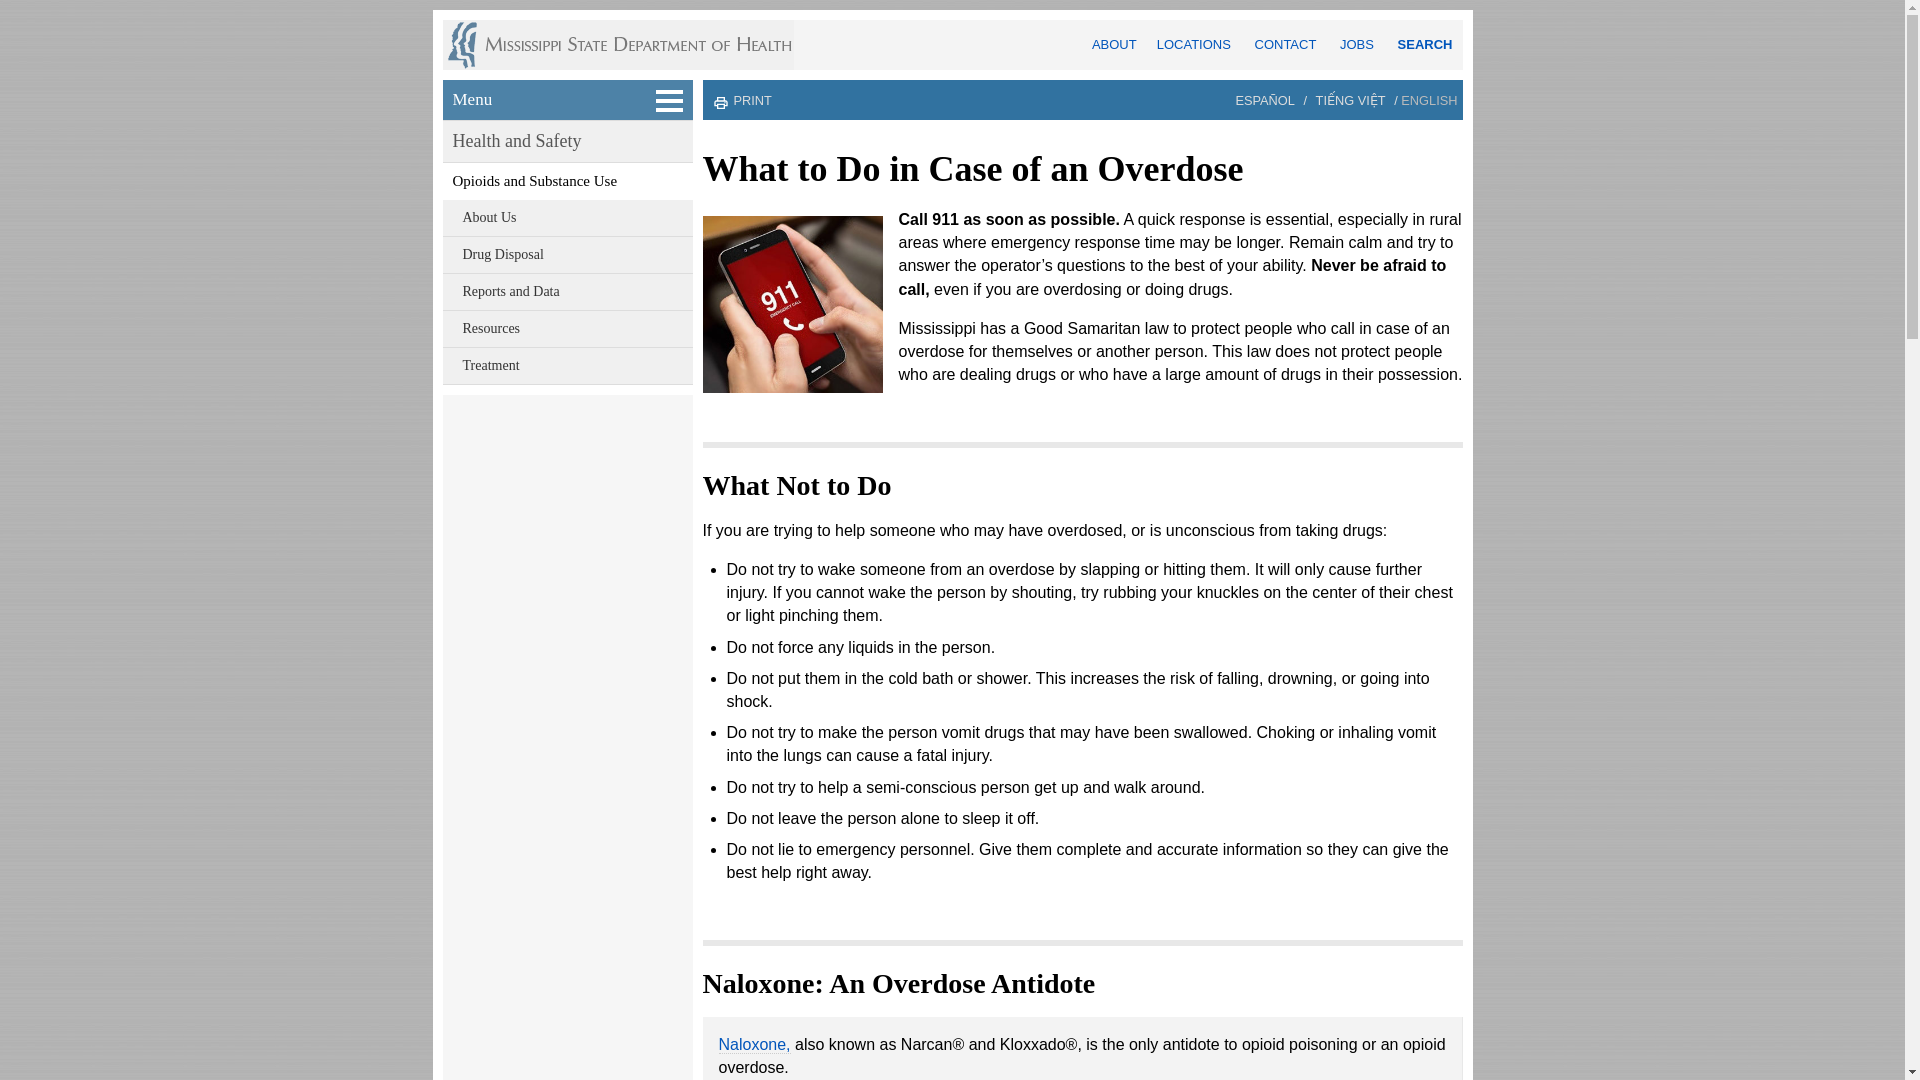 The width and height of the screenshot is (1920, 1080). I want to click on Resources, so click(569, 328).